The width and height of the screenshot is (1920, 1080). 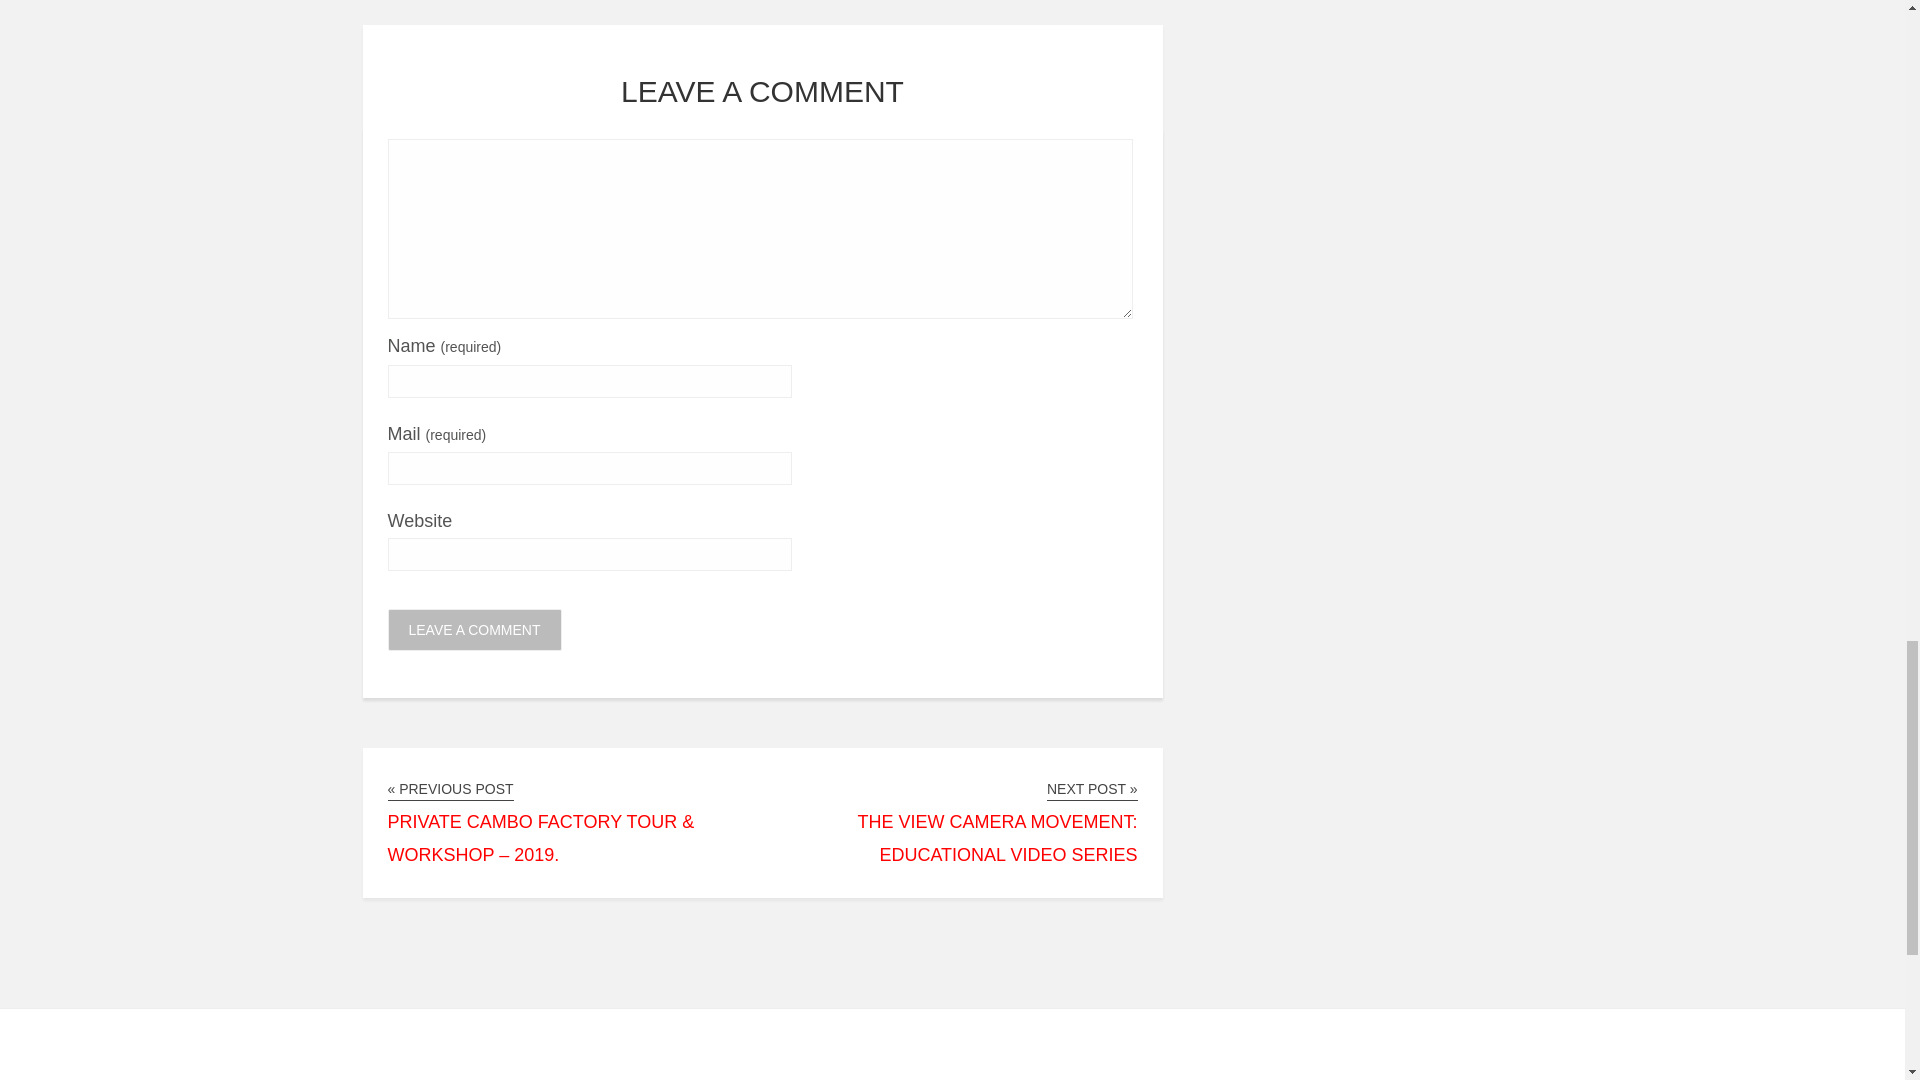 What do you see at coordinates (474, 630) in the screenshot?
I see `Leave a Comment` at bounding box center [474, 630].